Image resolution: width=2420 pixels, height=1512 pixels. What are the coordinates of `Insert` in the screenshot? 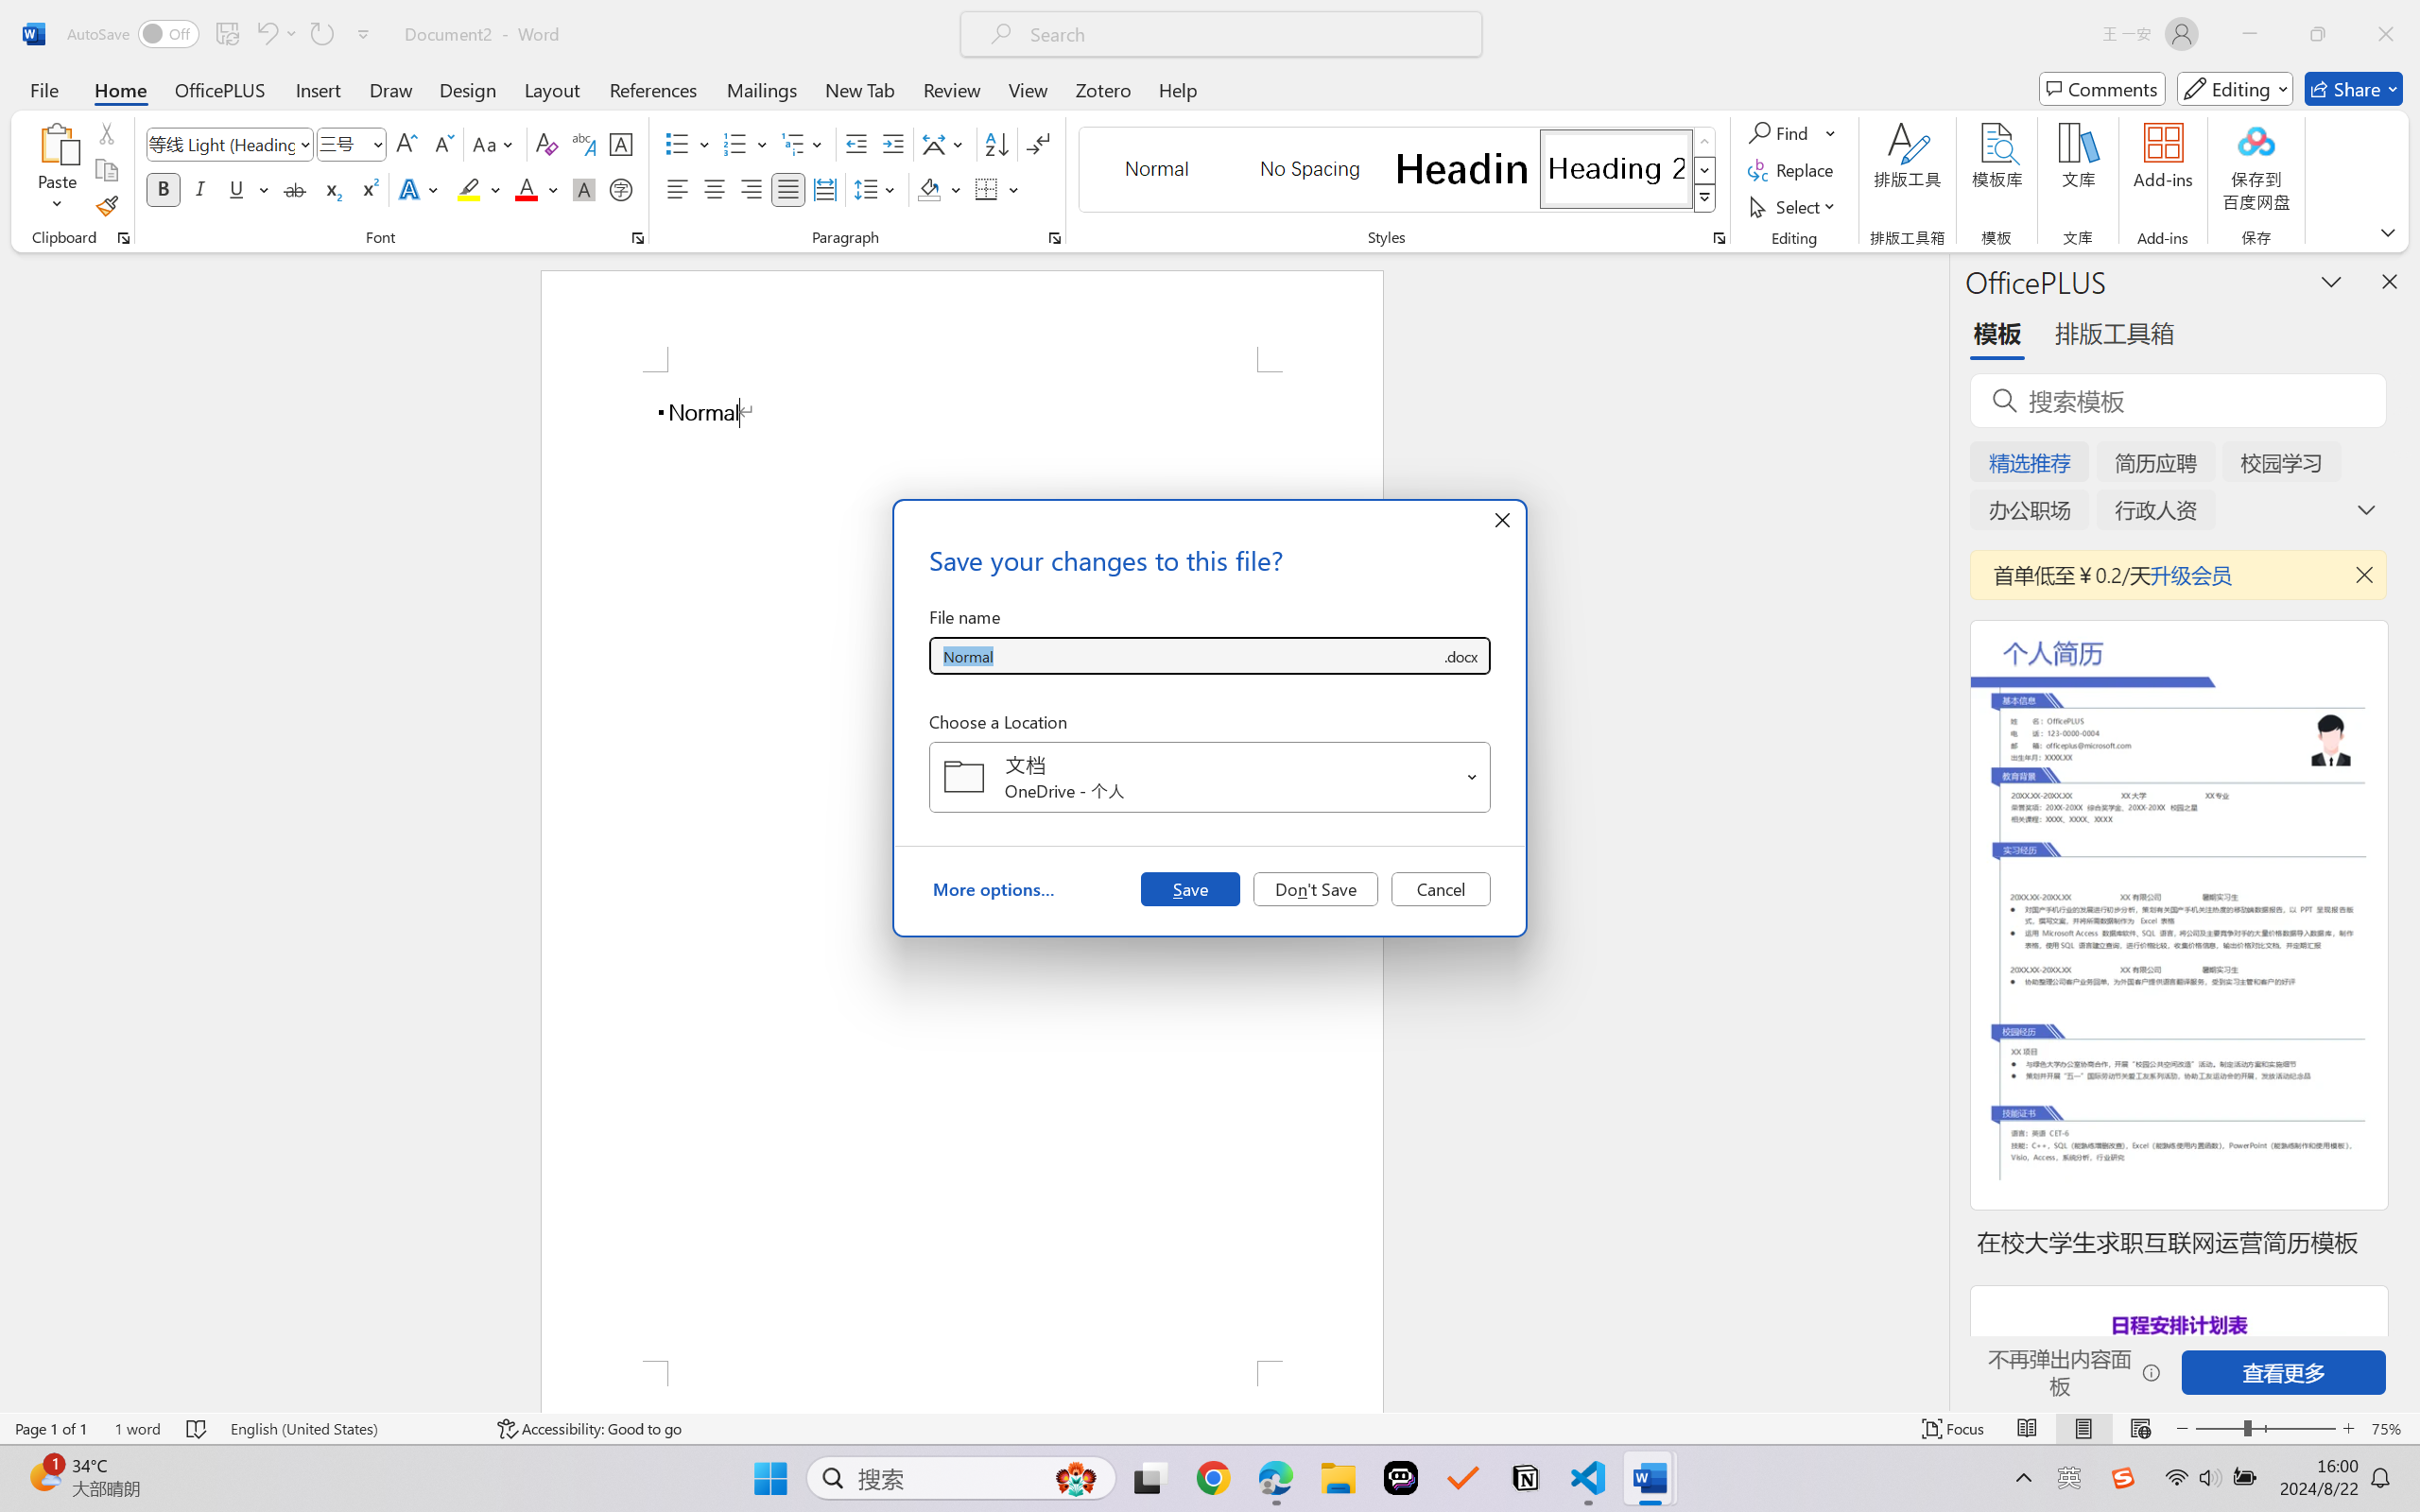 It's located at (318, 89).